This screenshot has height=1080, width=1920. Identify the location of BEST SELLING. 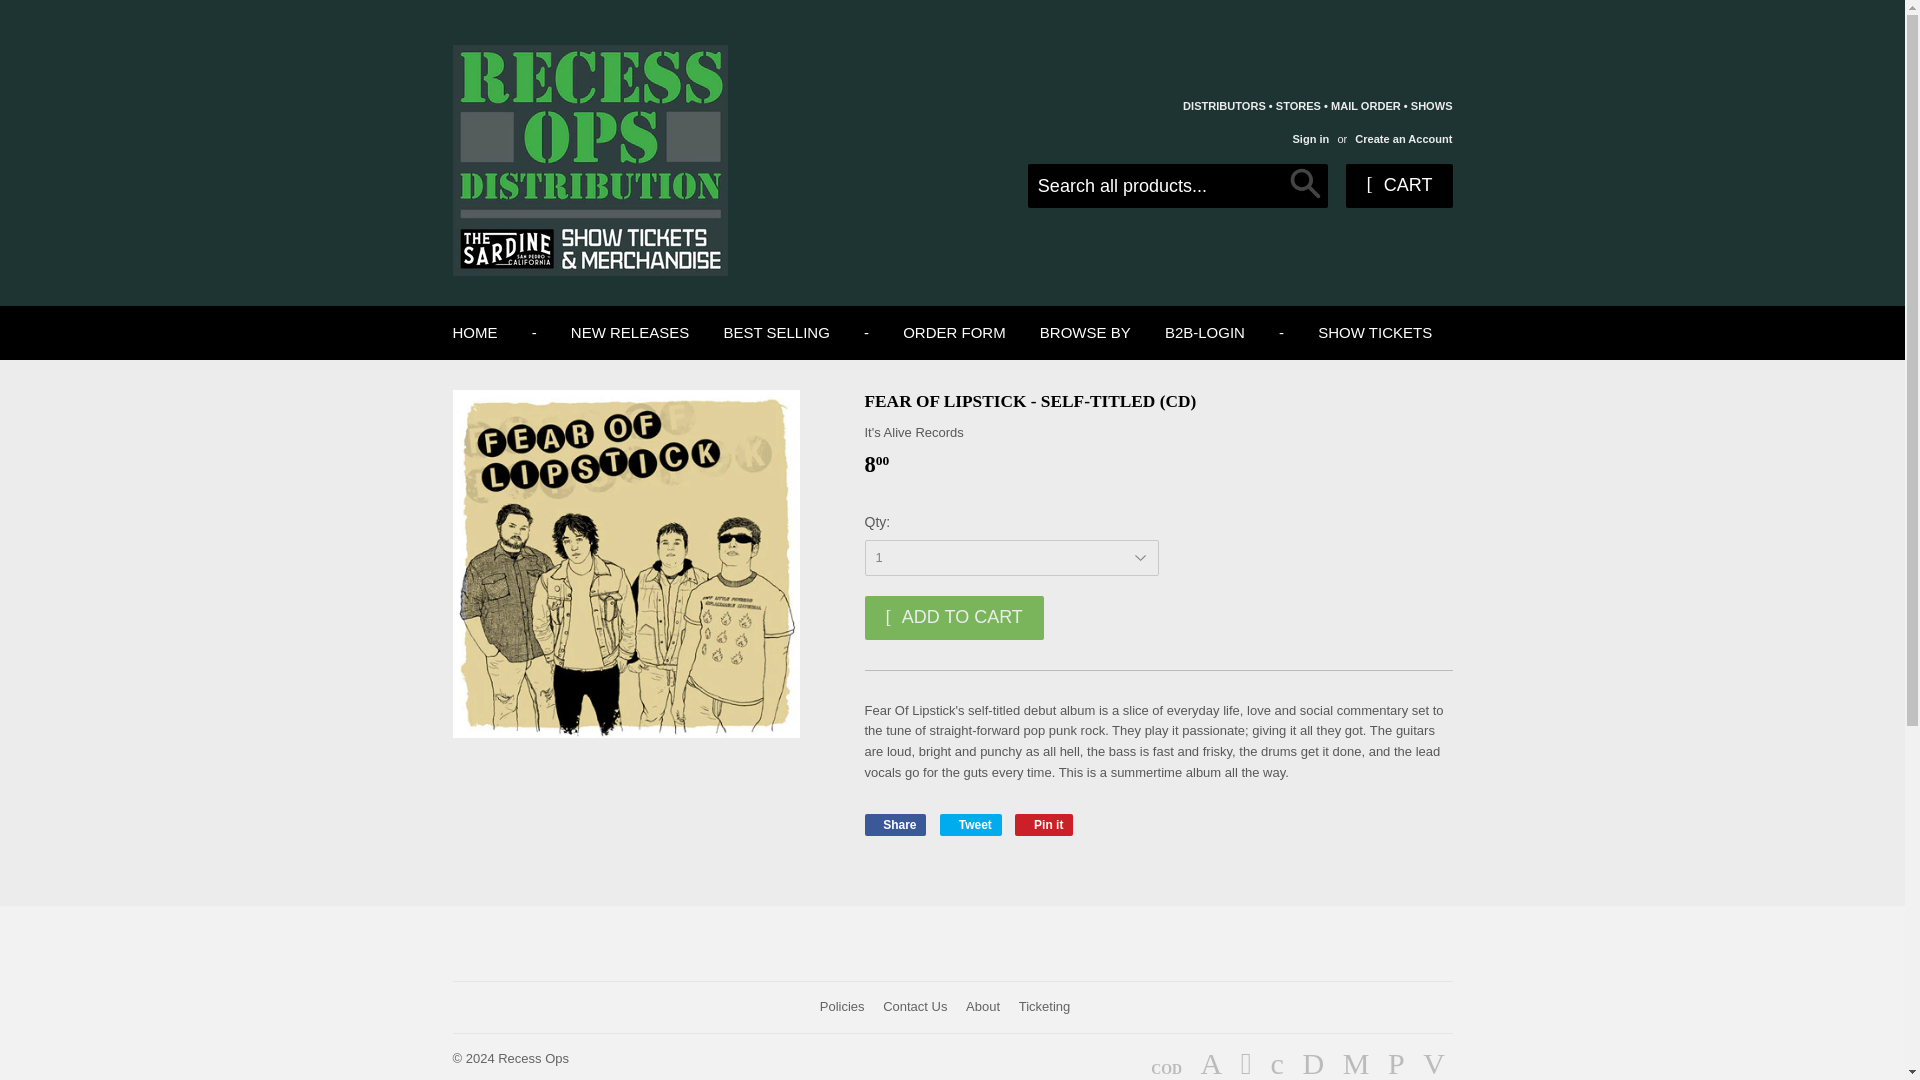
(776, 332).